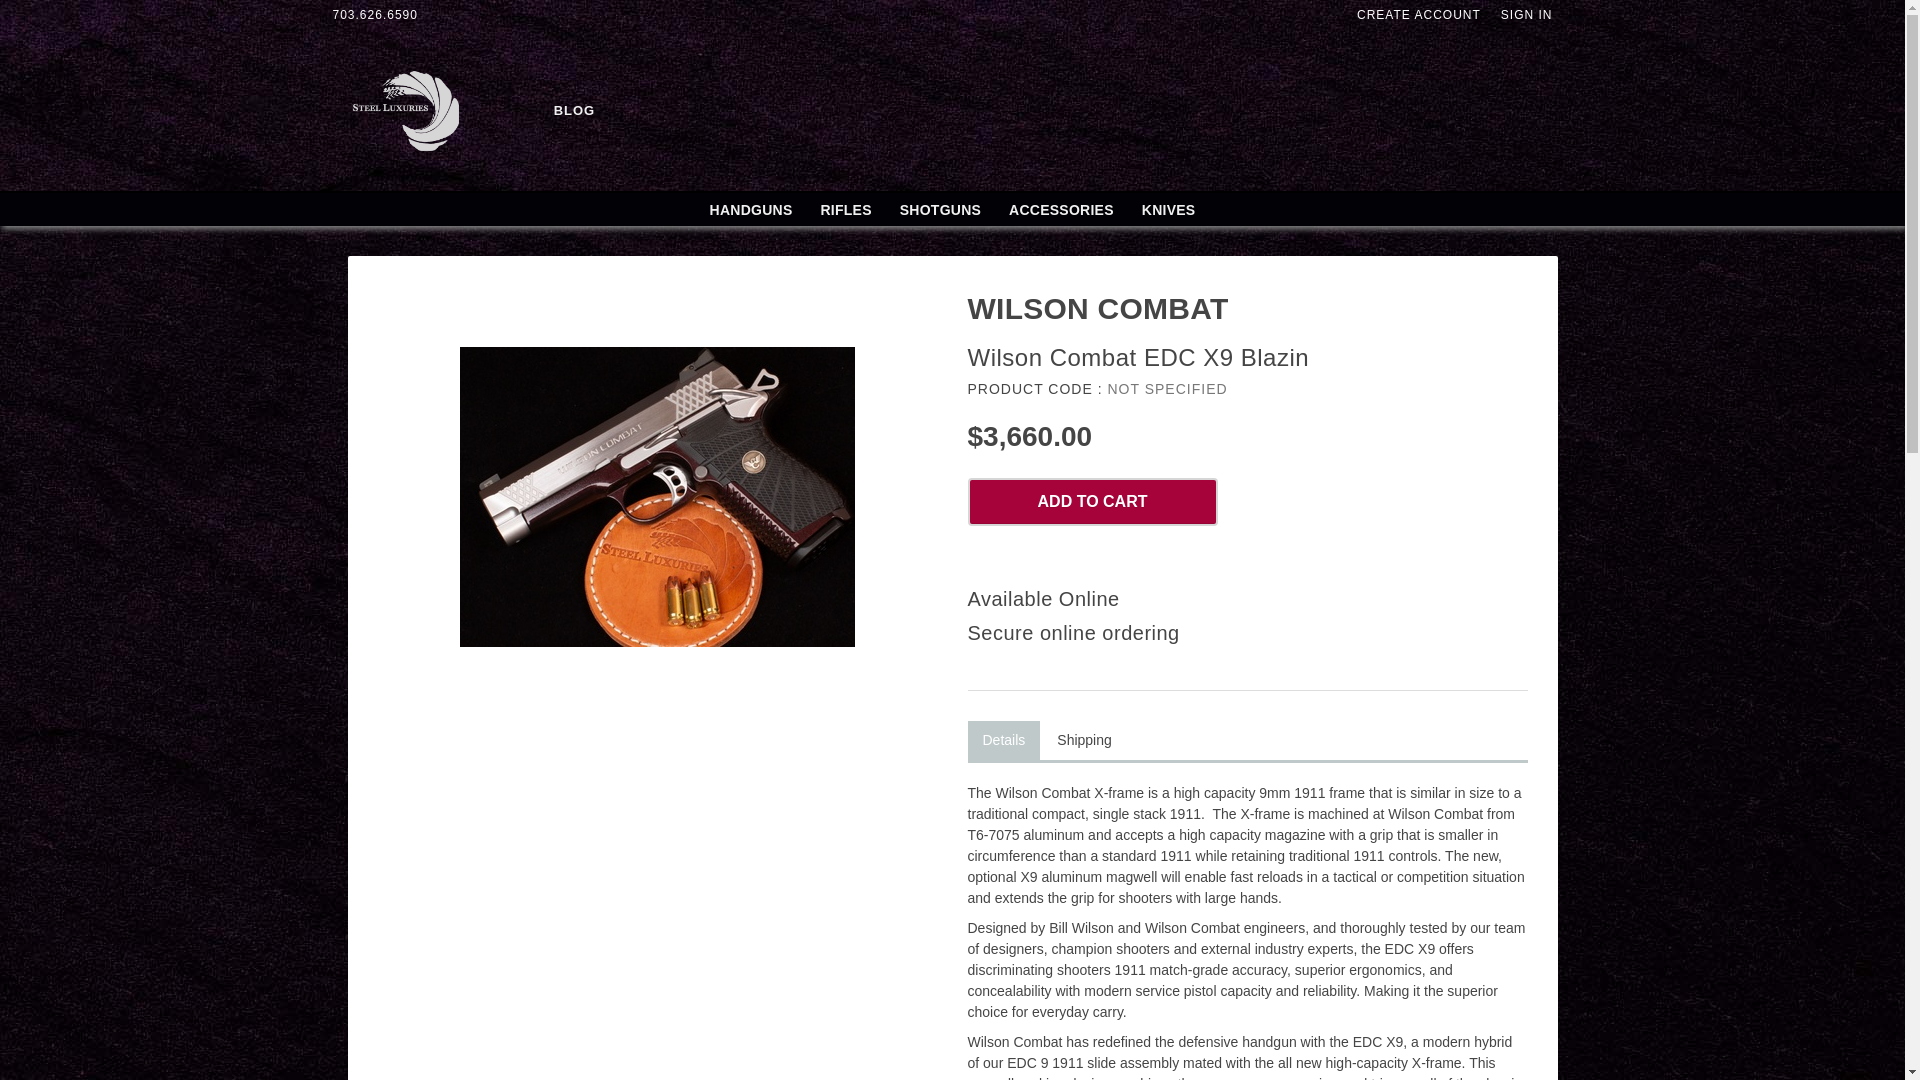 The width and height of the screenshot is (1920, 1080). Describe the element at coordinates (1168, 210) in the screenshot. I see `KNIVES` at that location.